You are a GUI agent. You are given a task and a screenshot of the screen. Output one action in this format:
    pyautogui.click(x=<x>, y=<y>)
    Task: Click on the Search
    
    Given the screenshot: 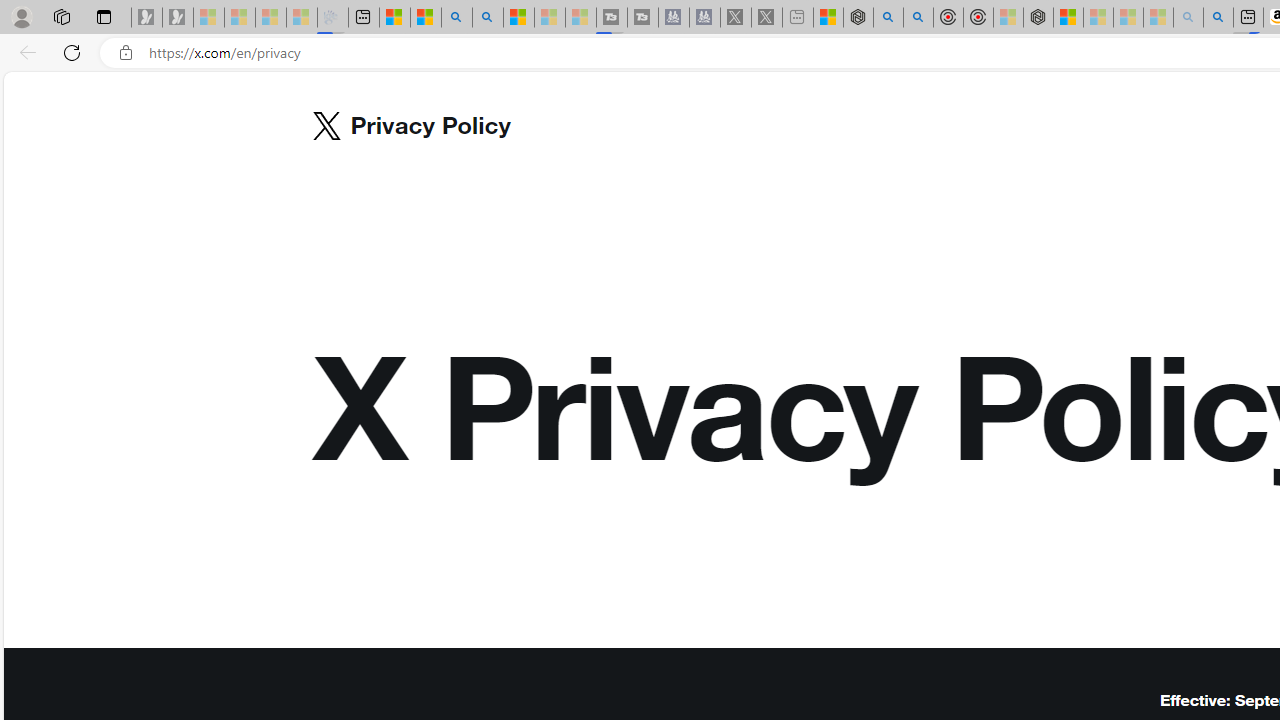 What is the action you would take?
    pyautogui.click(x=488, y=18)
    